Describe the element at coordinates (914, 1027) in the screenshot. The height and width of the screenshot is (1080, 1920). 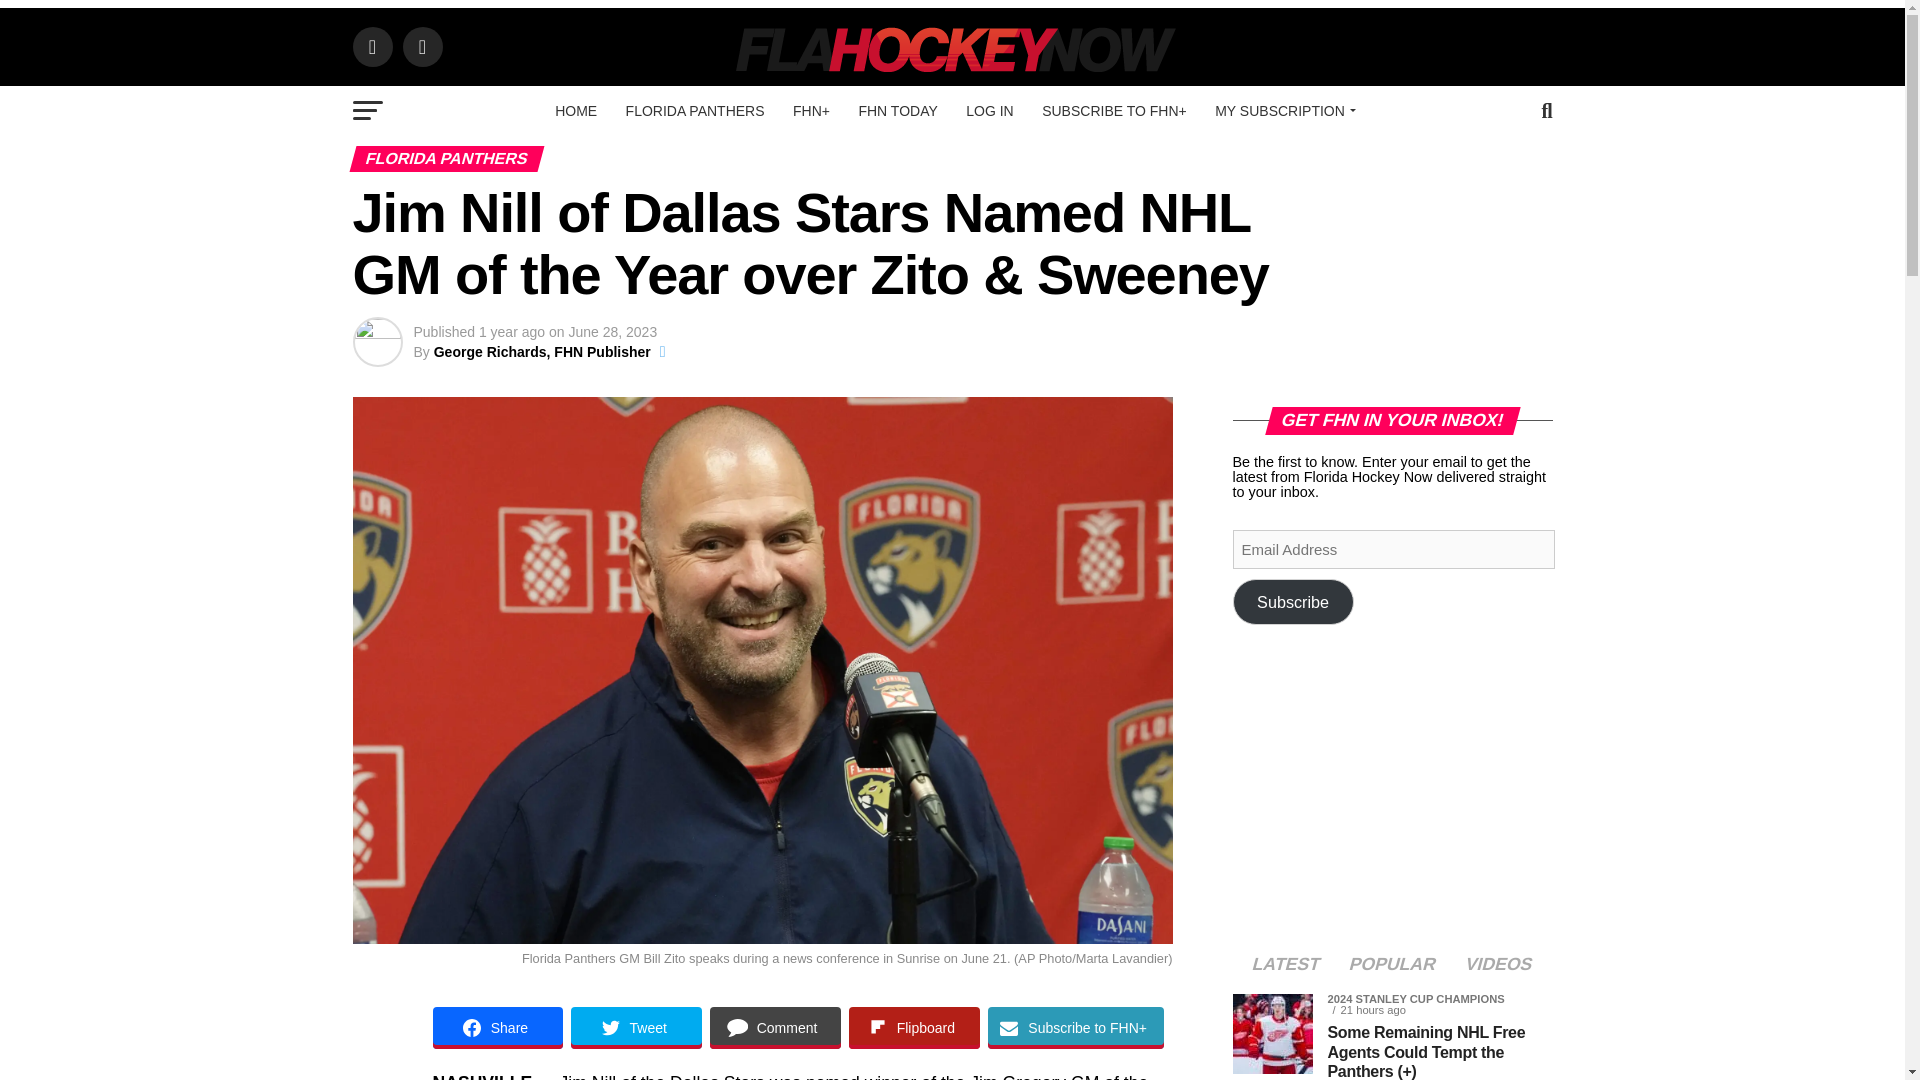
I see `Share on Flipboard` at that location.